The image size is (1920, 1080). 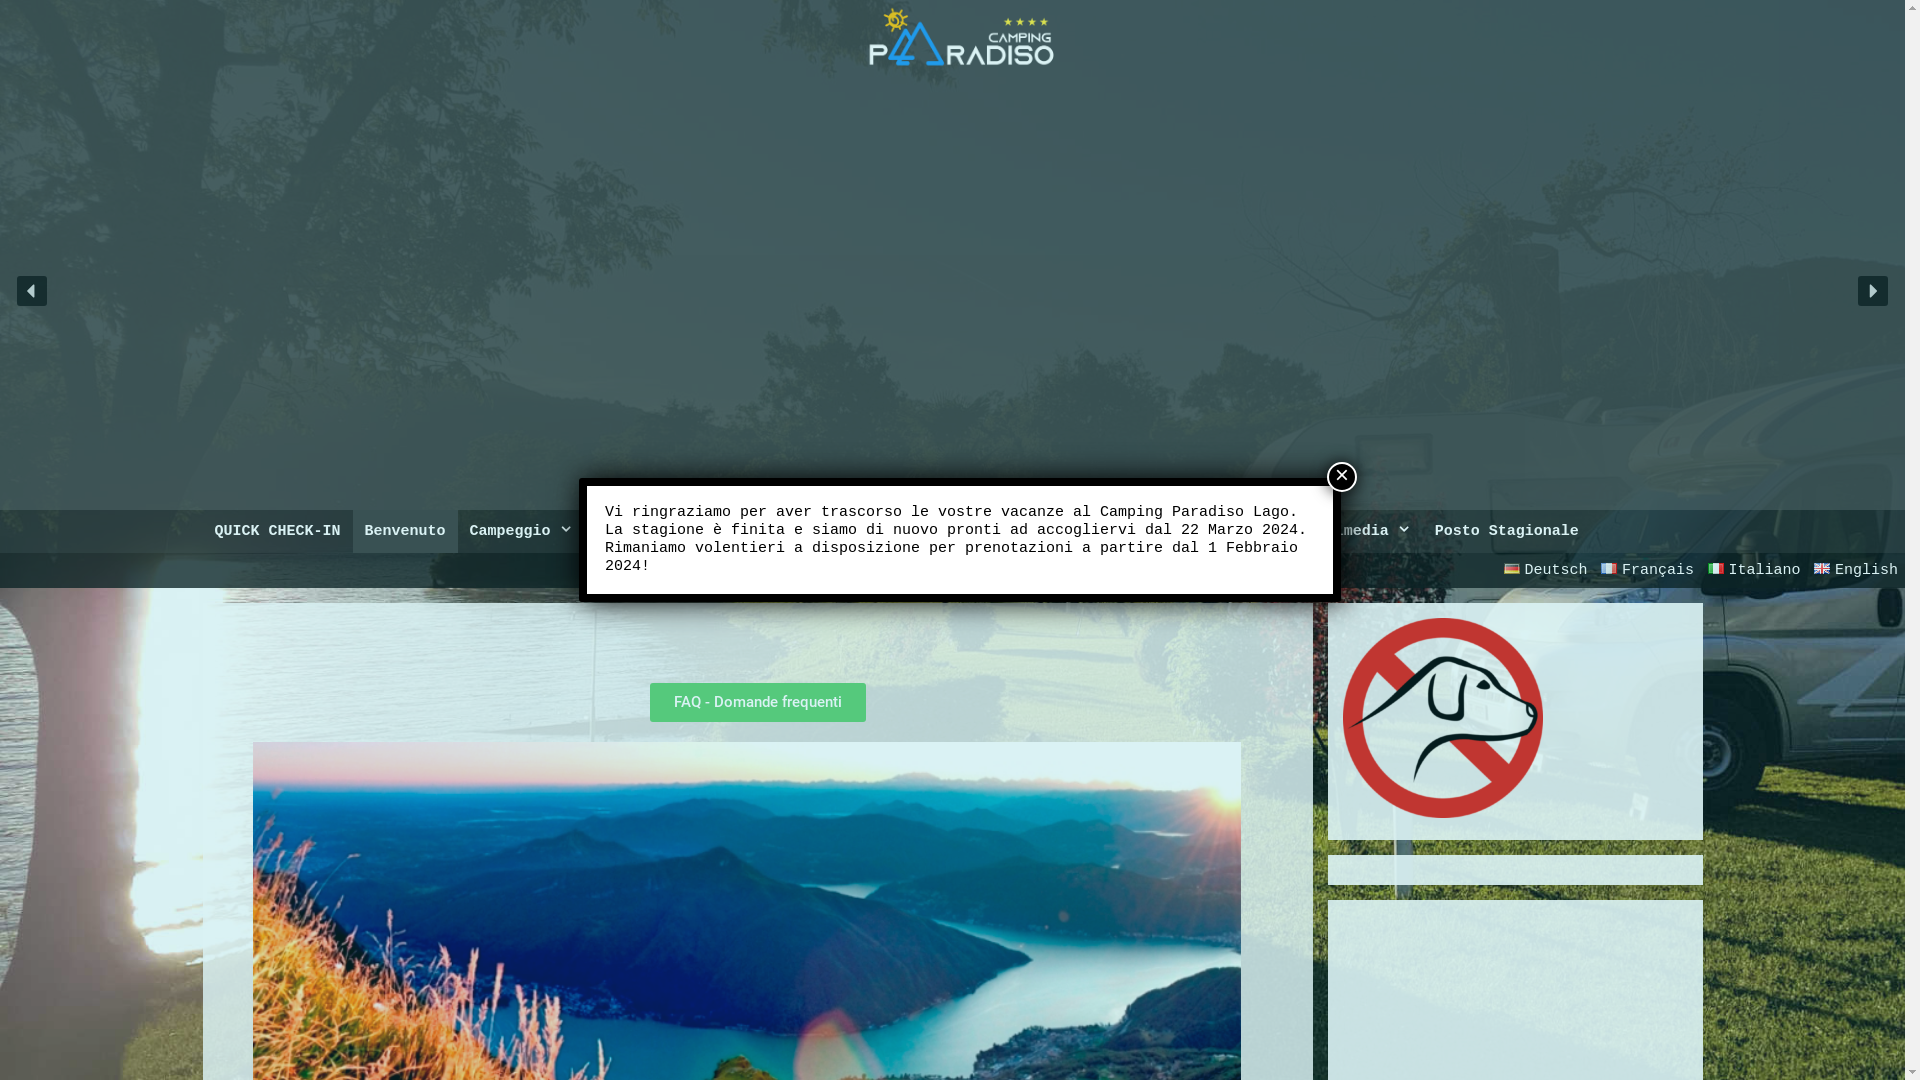 What do you see at coordinates (758, 702) in the screenshot?
I see `FAQ - Domande frequenti` at bounding box center [758, 702].